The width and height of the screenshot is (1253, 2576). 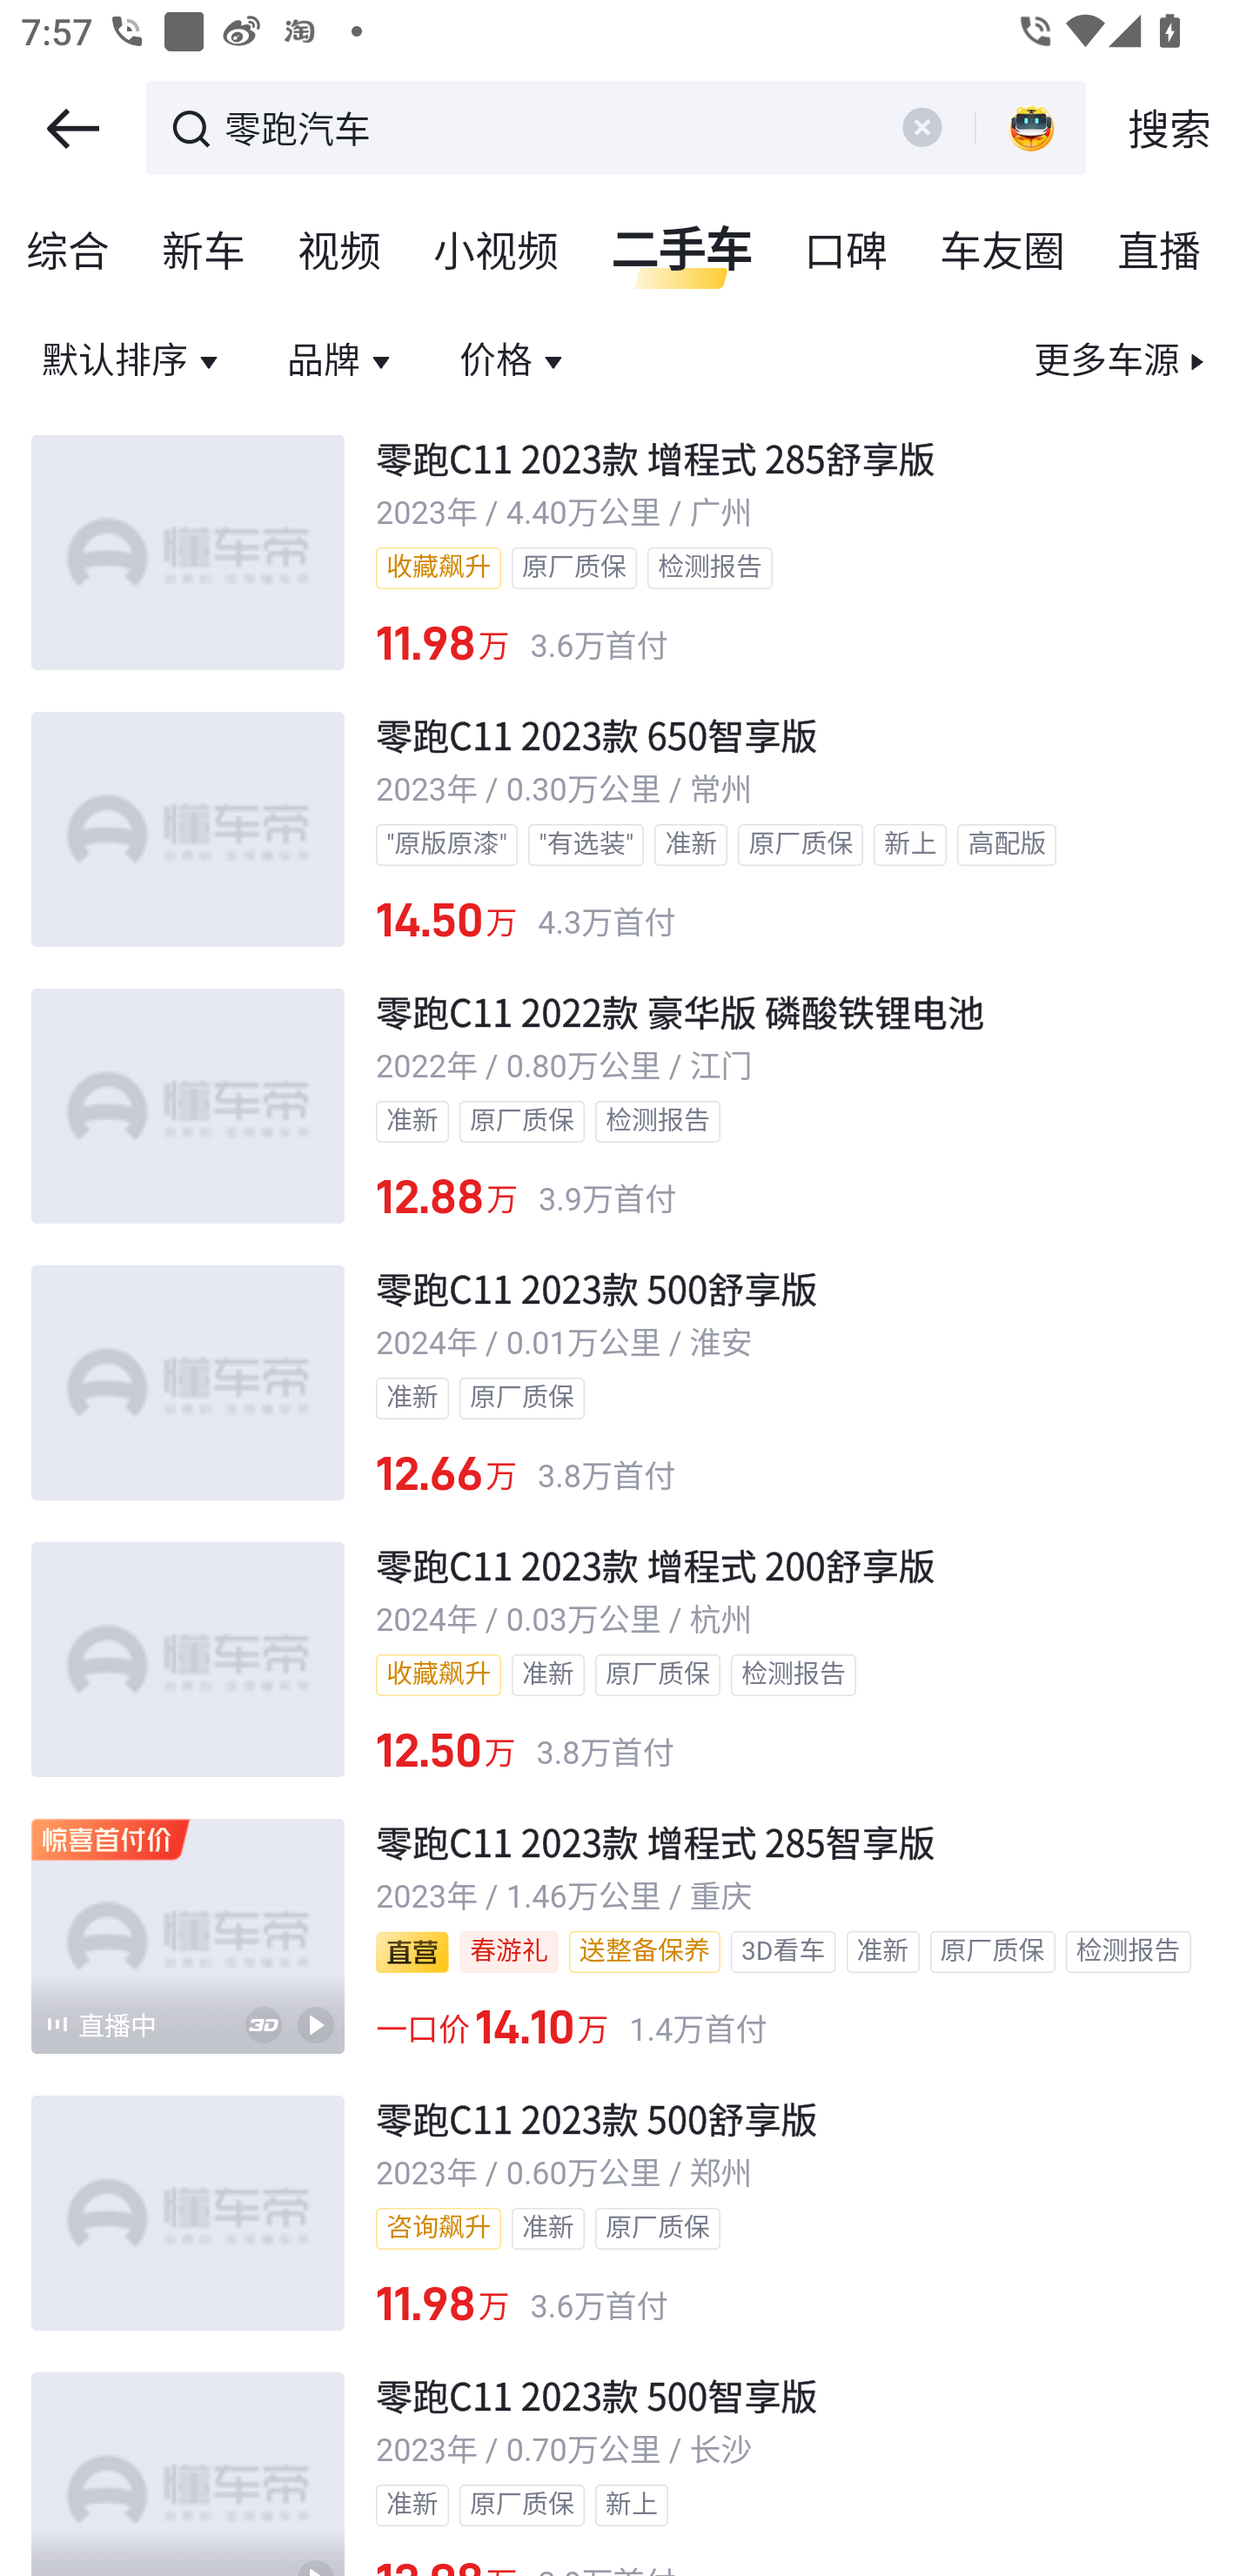 What do you see at coordinates (1160, 252) in the screenshot?
I see `直播` at bounding box center [1160, 252].